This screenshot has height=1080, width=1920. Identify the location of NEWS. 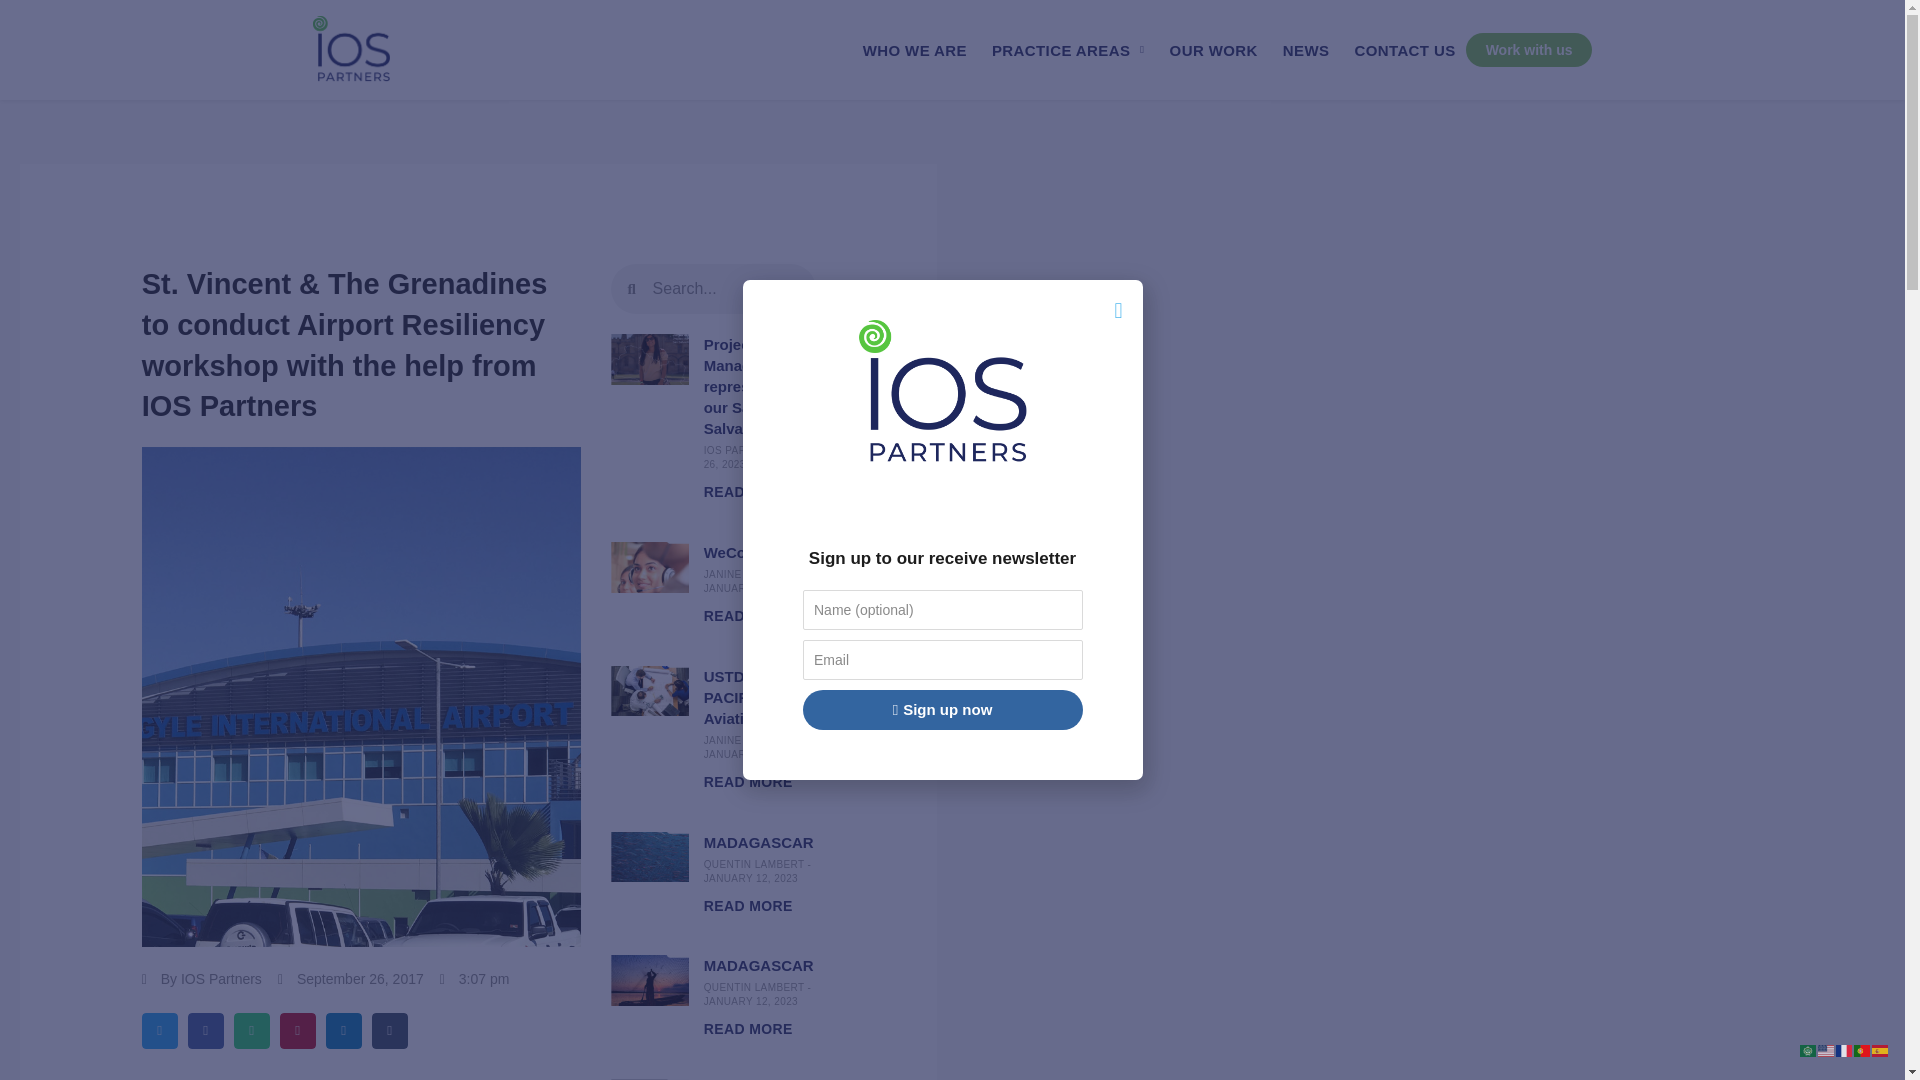
(1306, 49).